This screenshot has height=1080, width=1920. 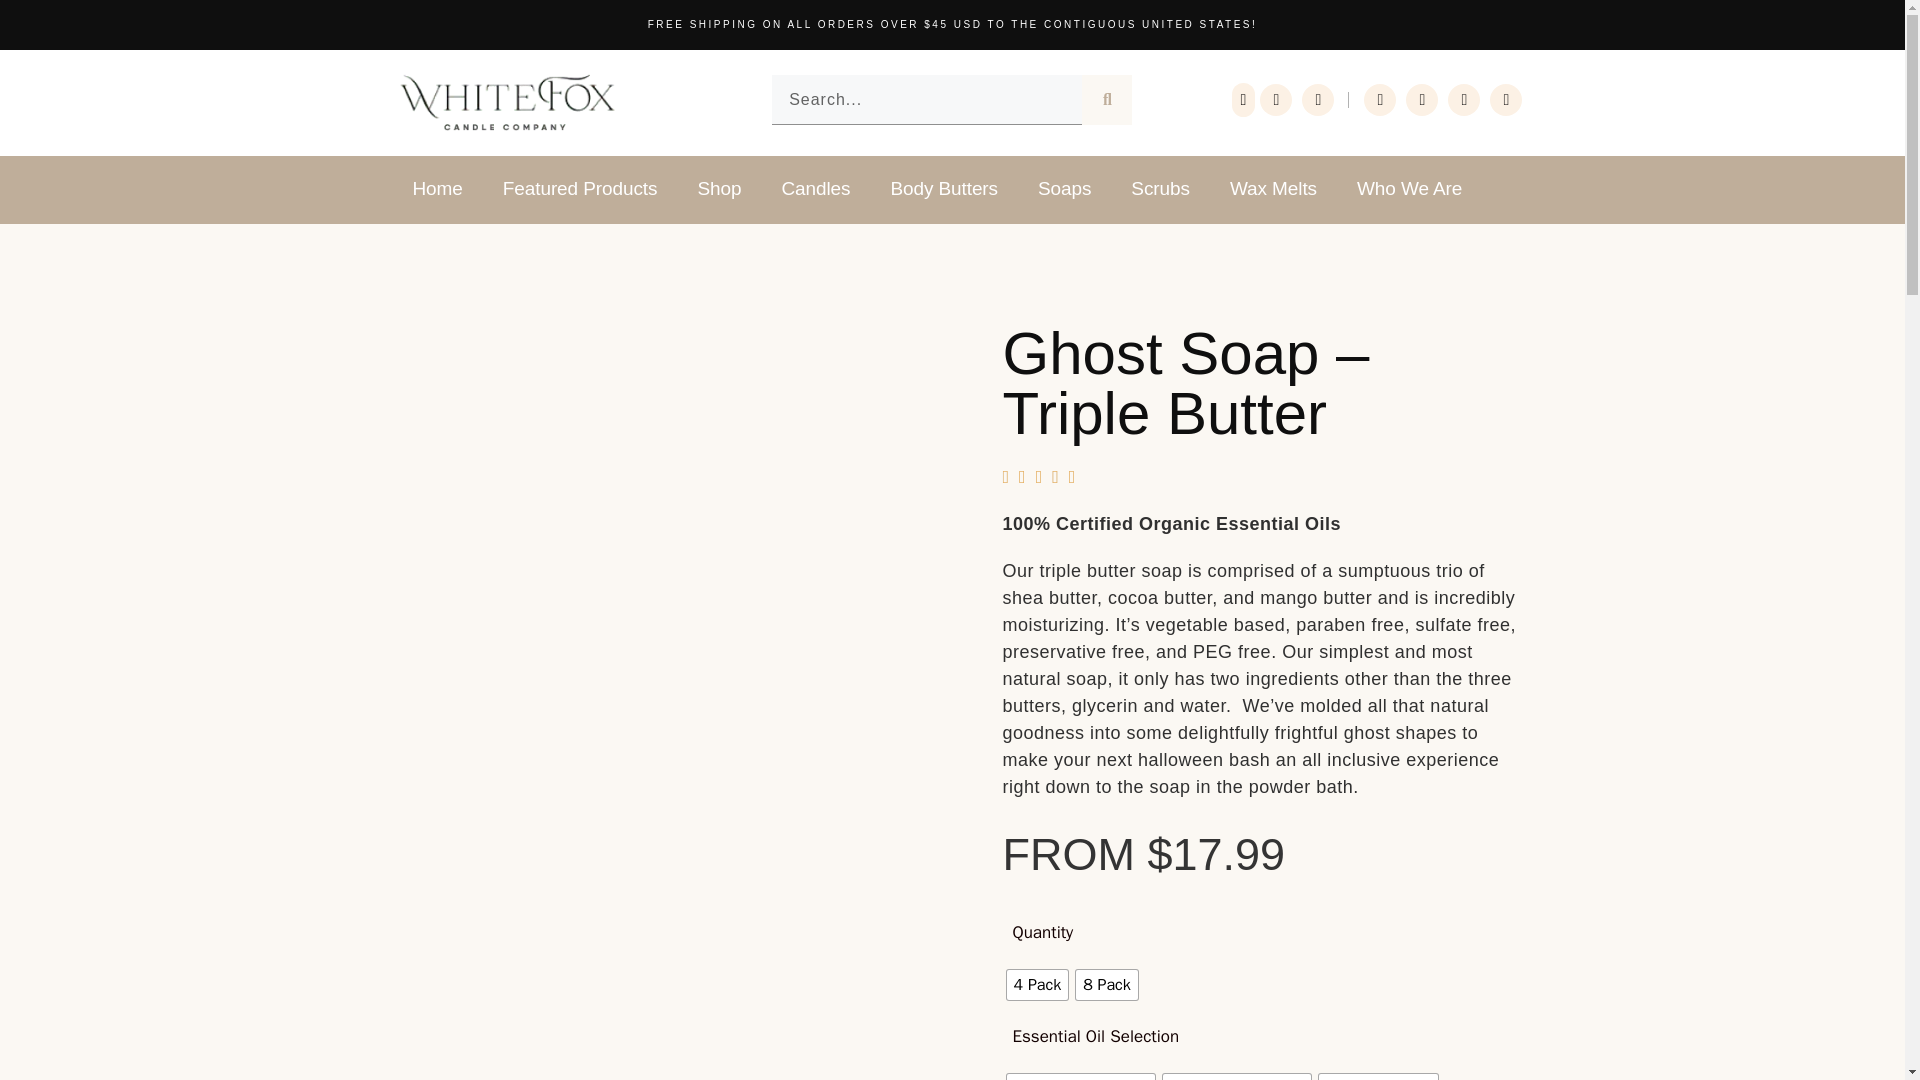 What do you see at coordinates (436, 194) in the screenshot?
I see `Home` at bounding box center [436, 194].